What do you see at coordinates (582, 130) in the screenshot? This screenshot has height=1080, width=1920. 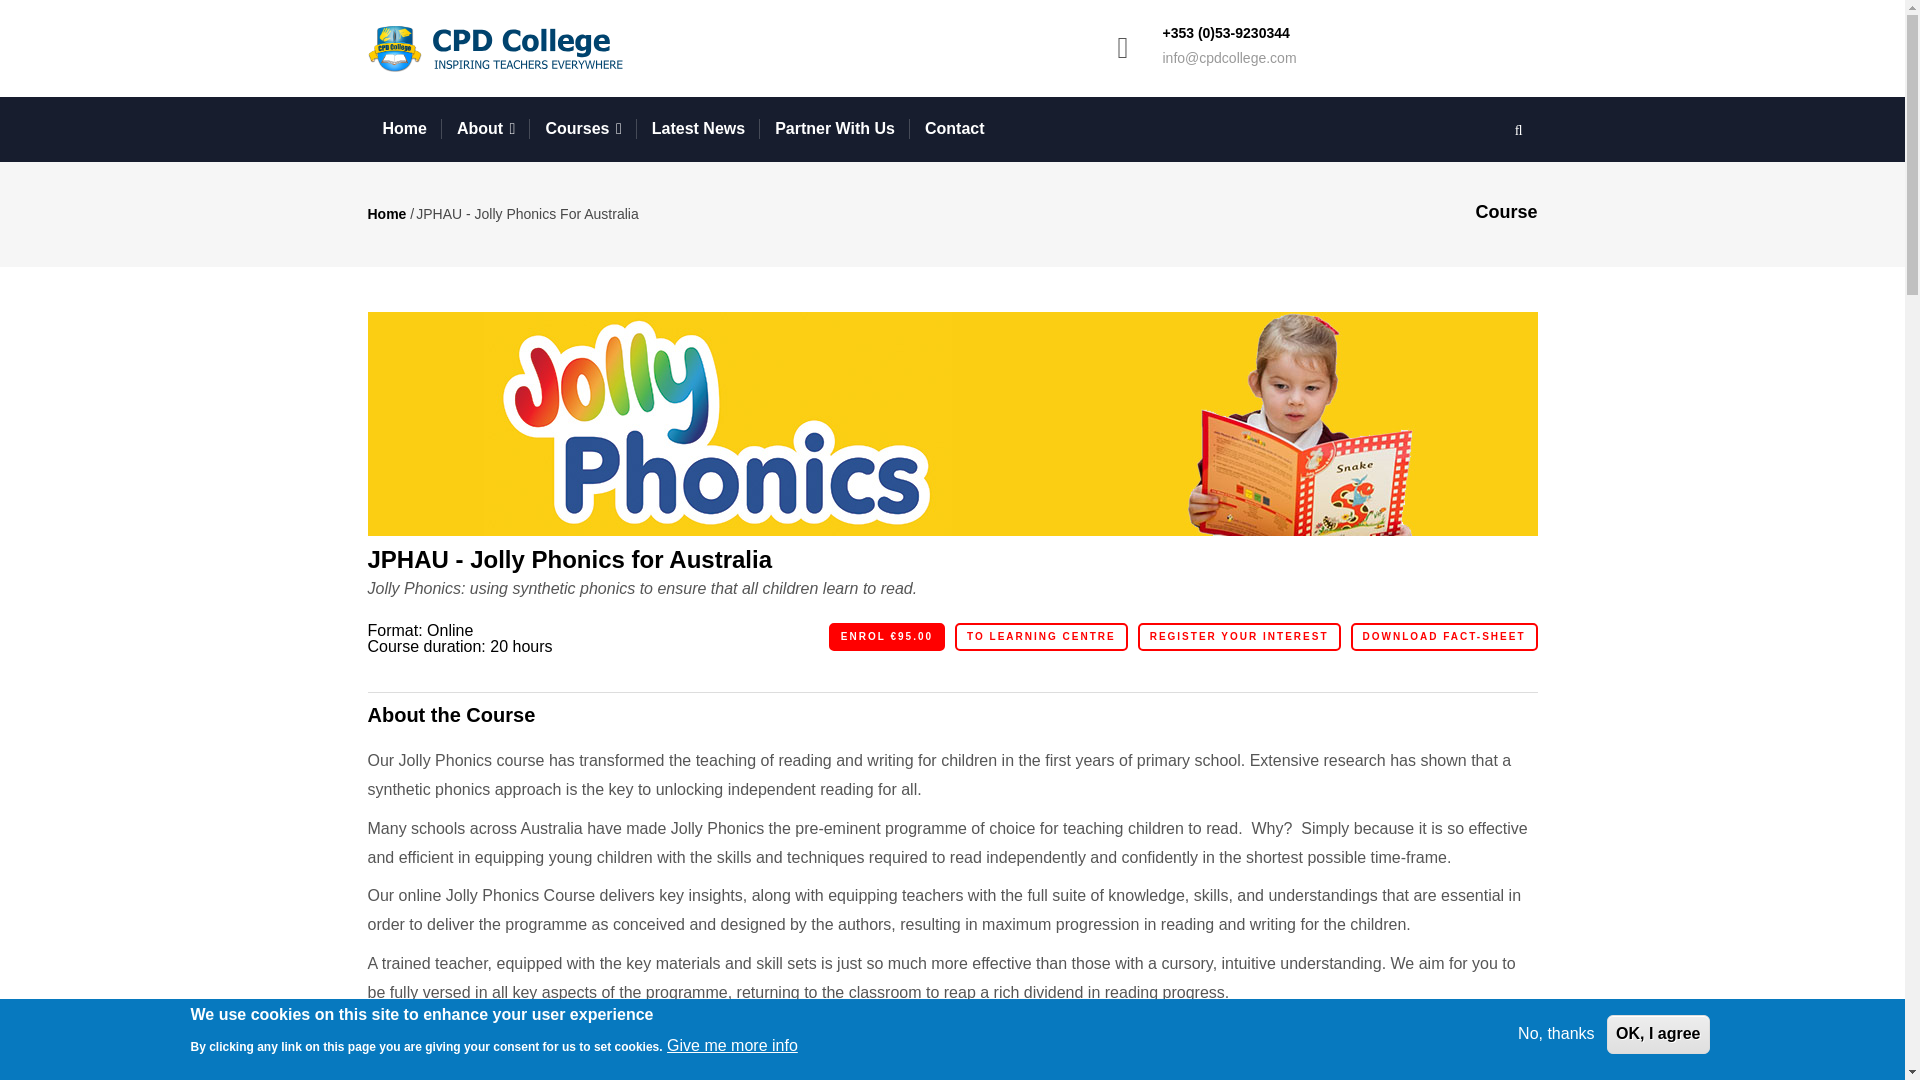 I see `Courses` at bounding box center [582, 130].